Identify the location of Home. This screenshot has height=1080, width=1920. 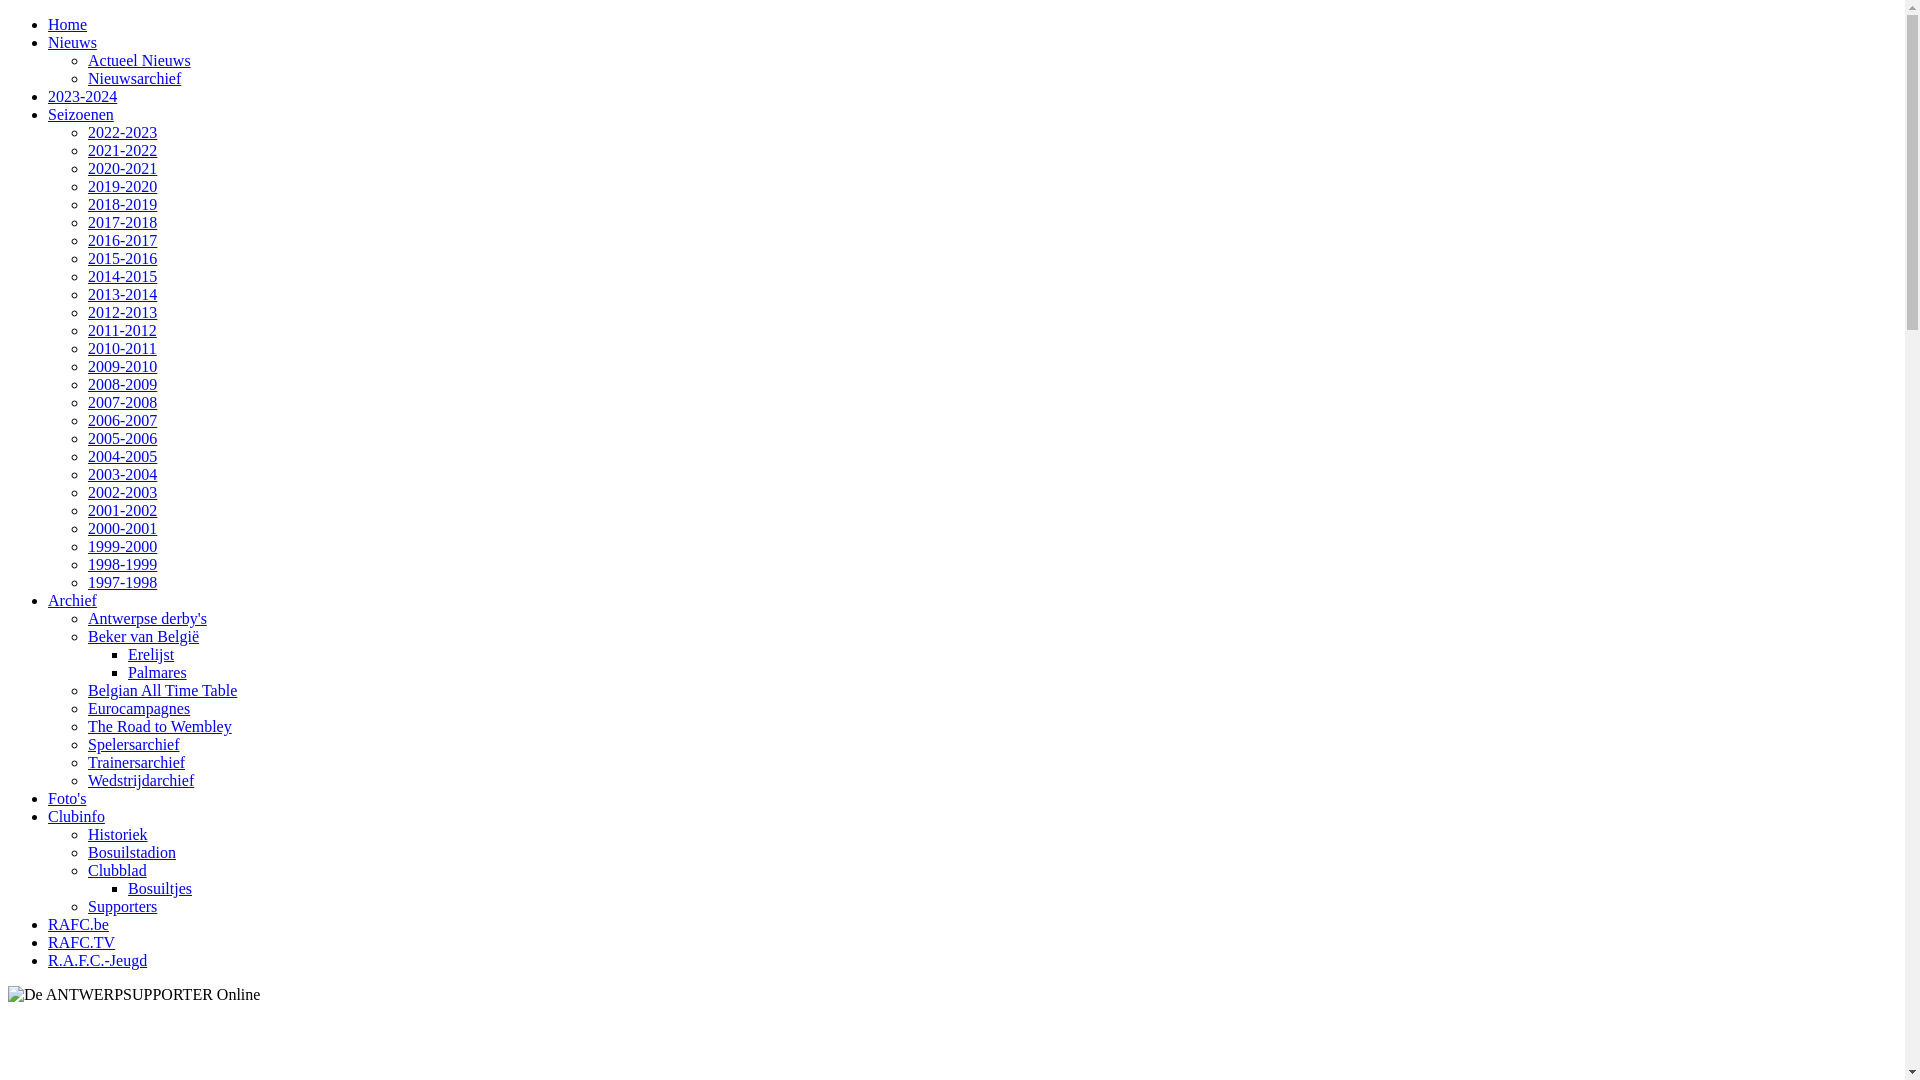
(68, 24).